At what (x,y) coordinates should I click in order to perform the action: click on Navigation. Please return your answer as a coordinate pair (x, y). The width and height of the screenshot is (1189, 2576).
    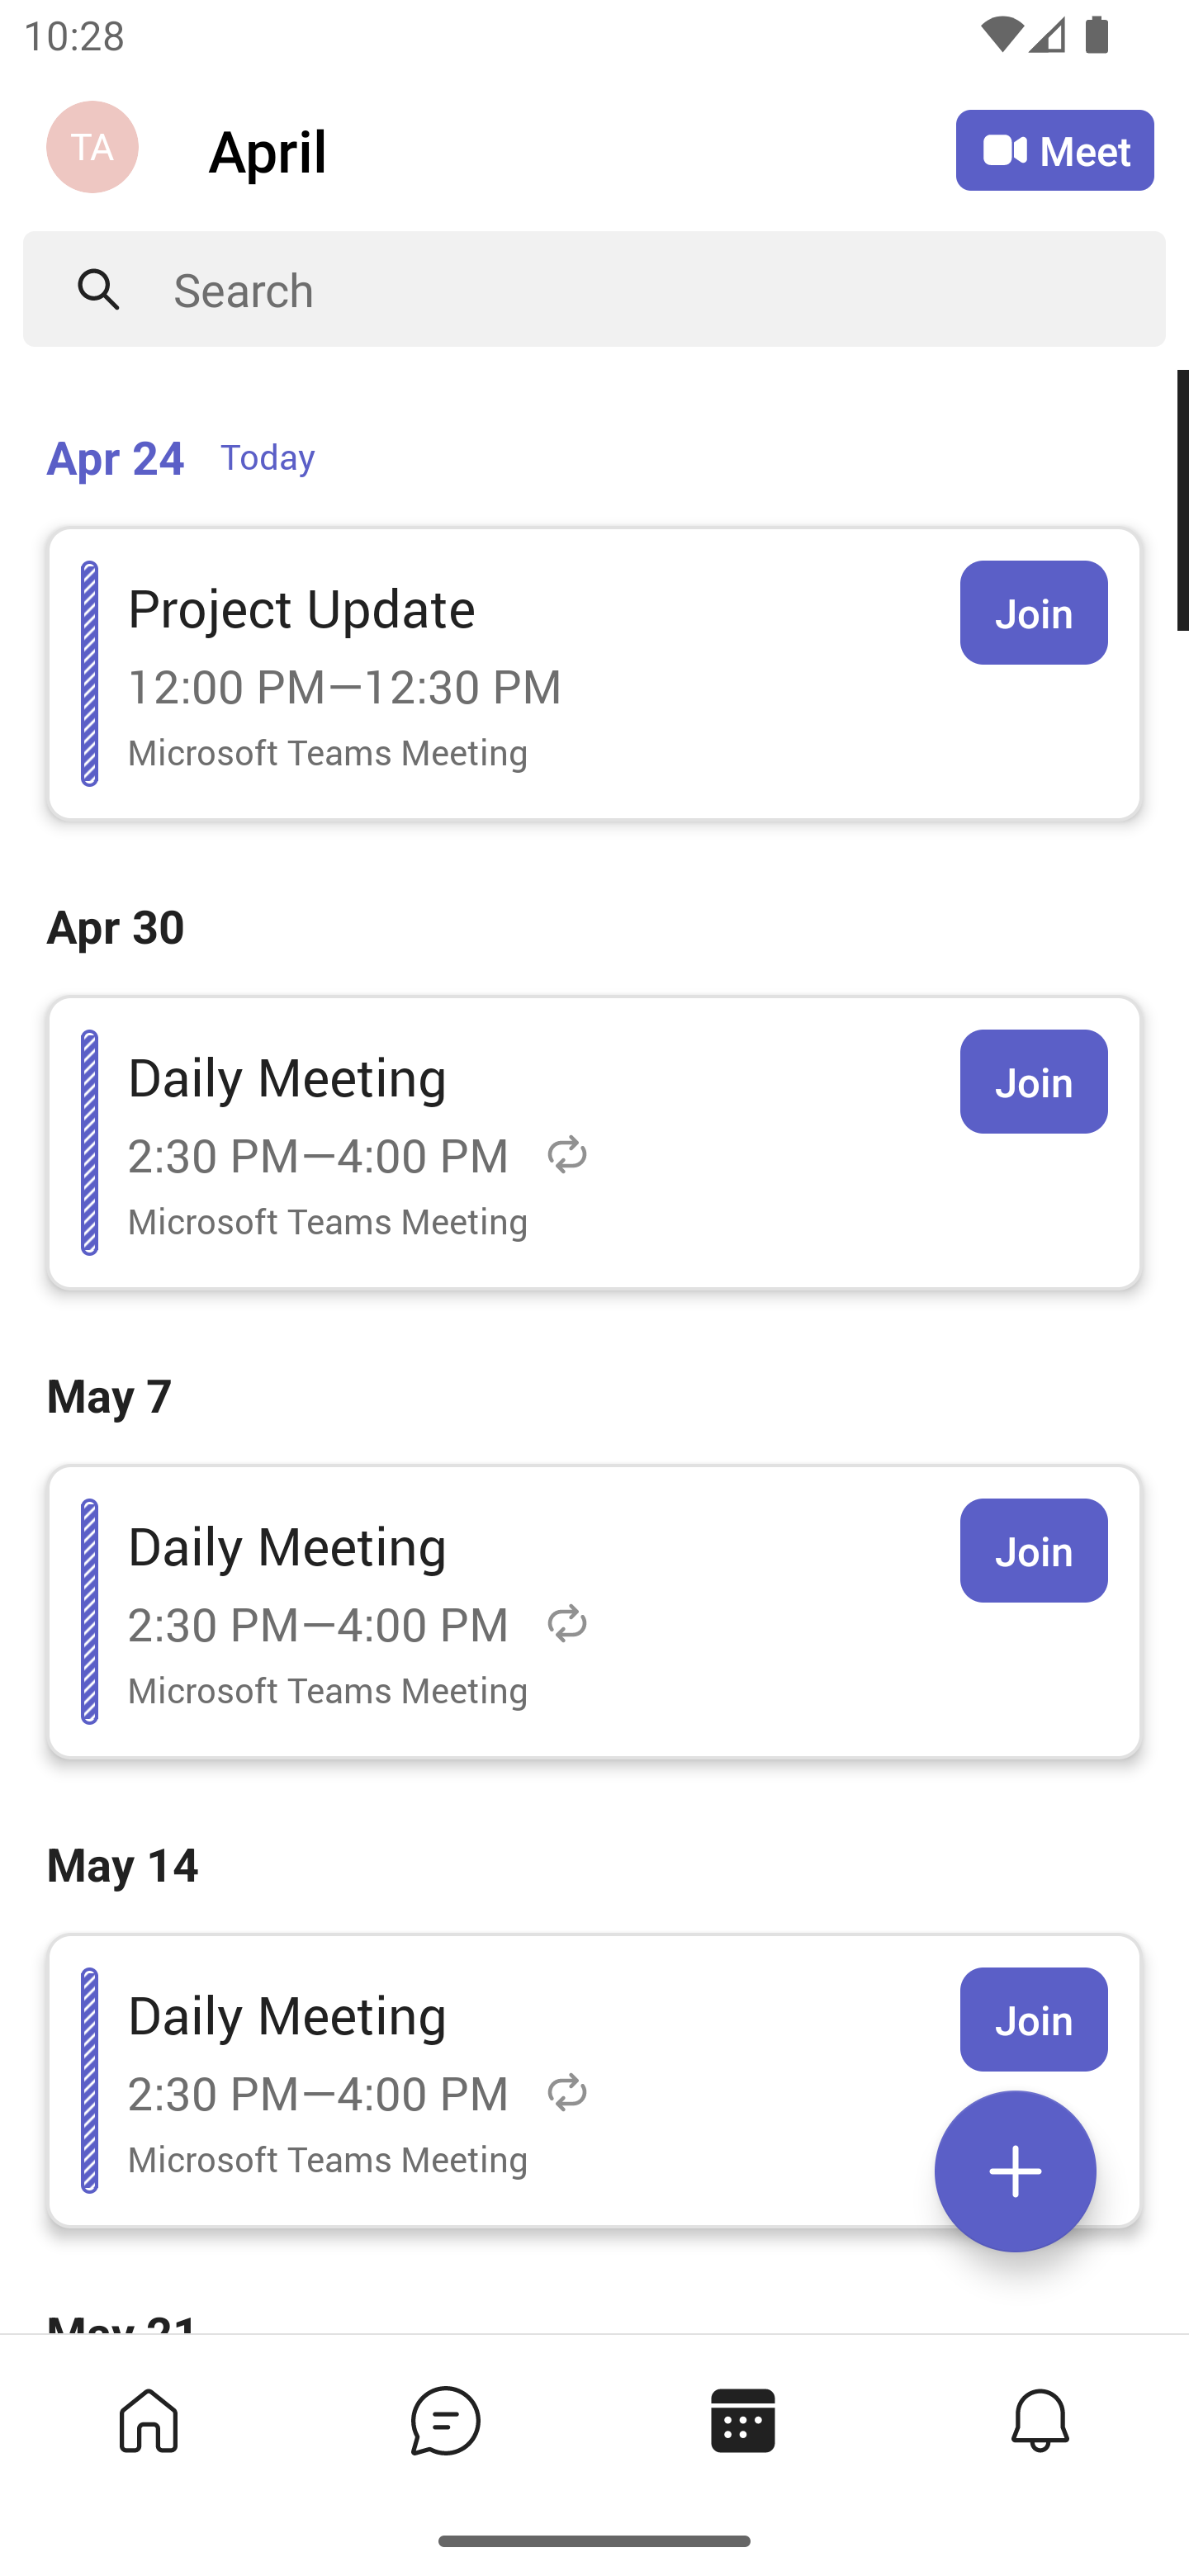
    Looking at the image, I should click on (96, 150).